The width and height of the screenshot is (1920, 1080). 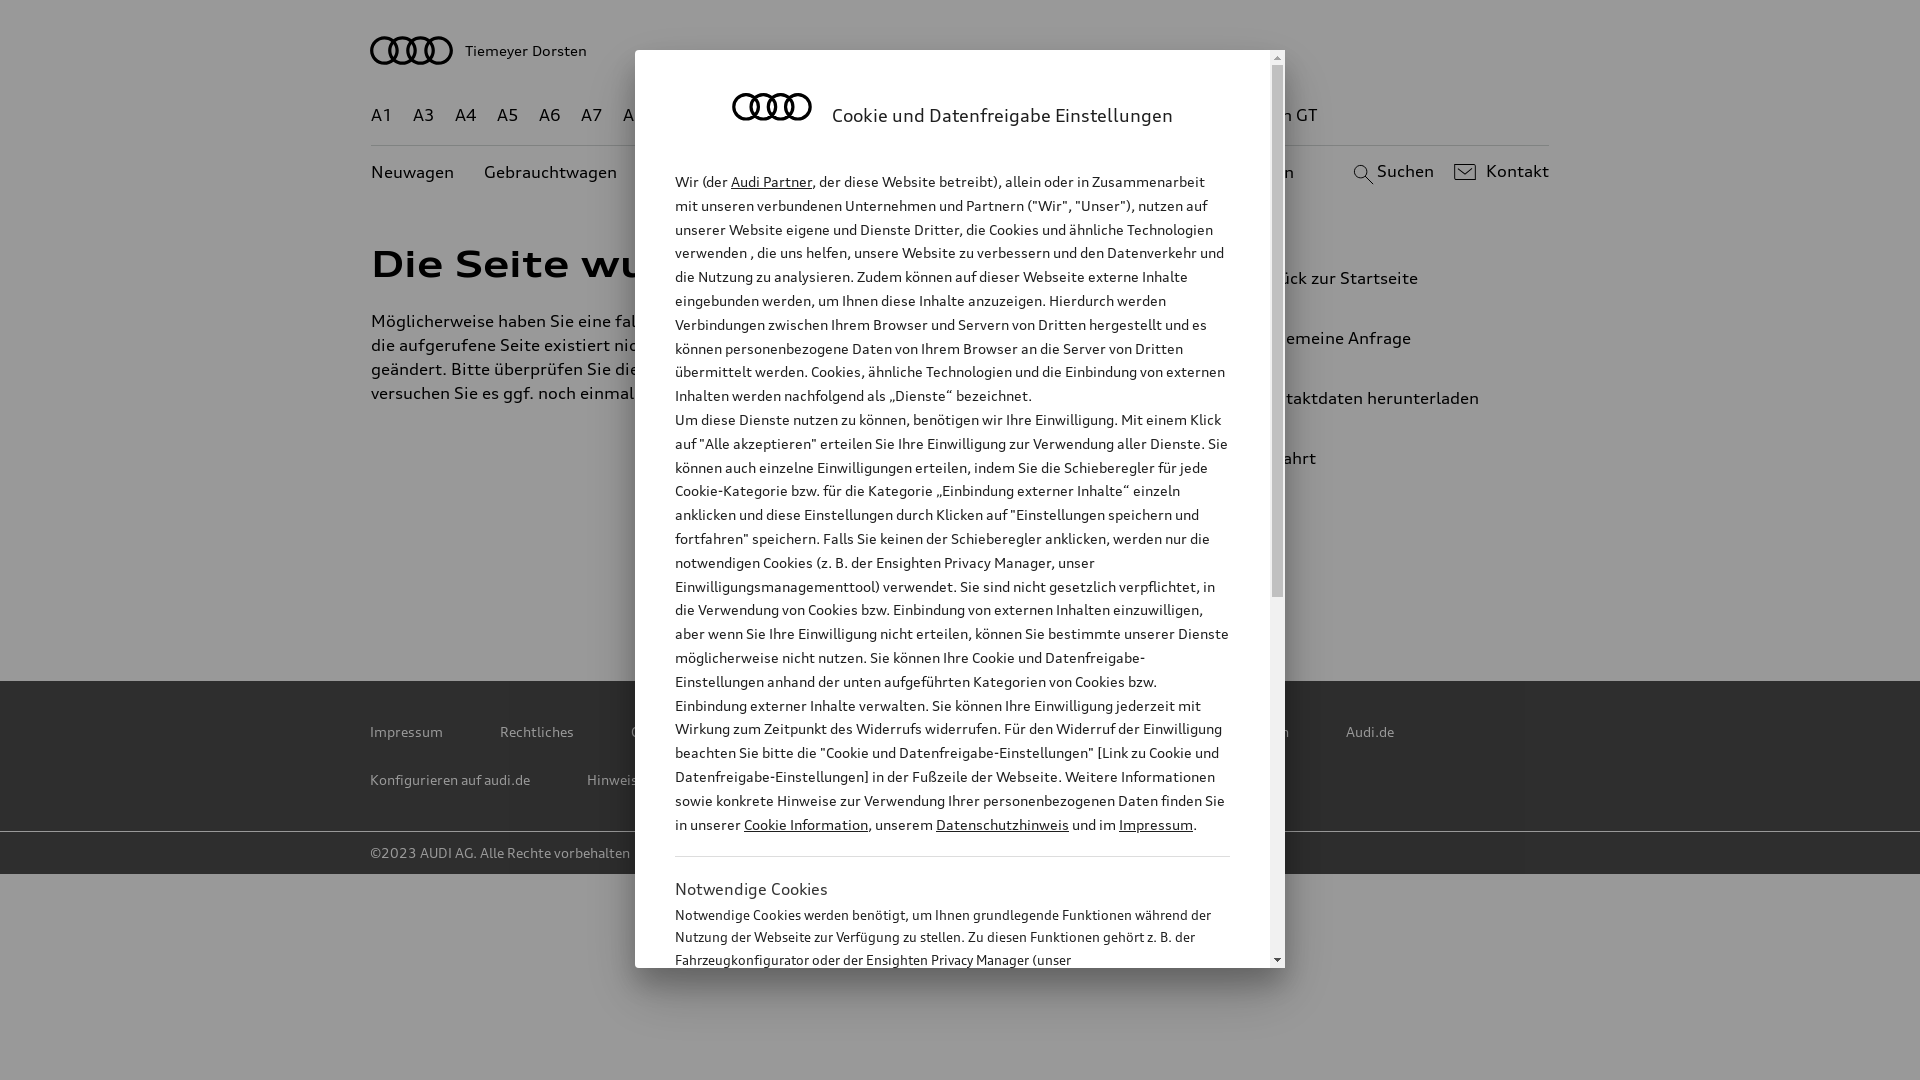 I want to click on Konfigurieren auf audi.de, so click(x=450, y=780).